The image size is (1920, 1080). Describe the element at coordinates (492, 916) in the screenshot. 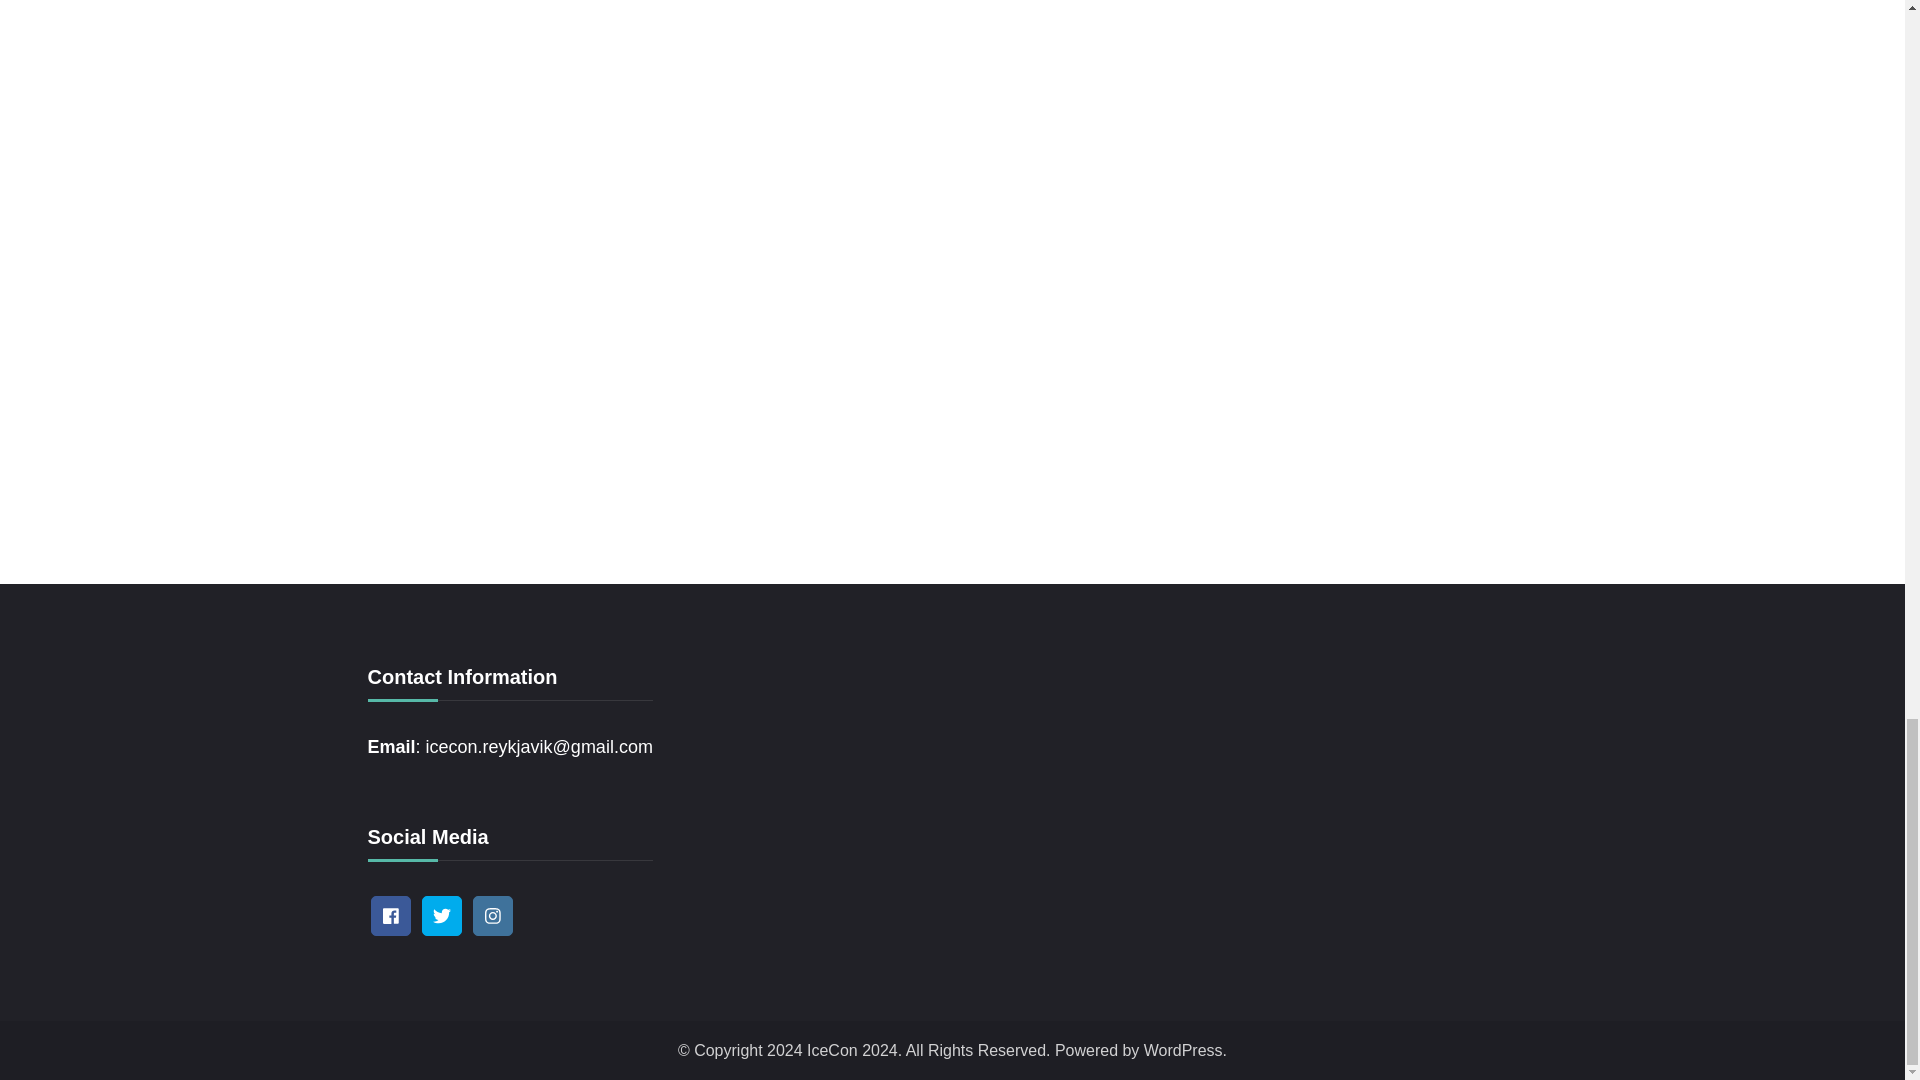

I see `instagram` at that location.